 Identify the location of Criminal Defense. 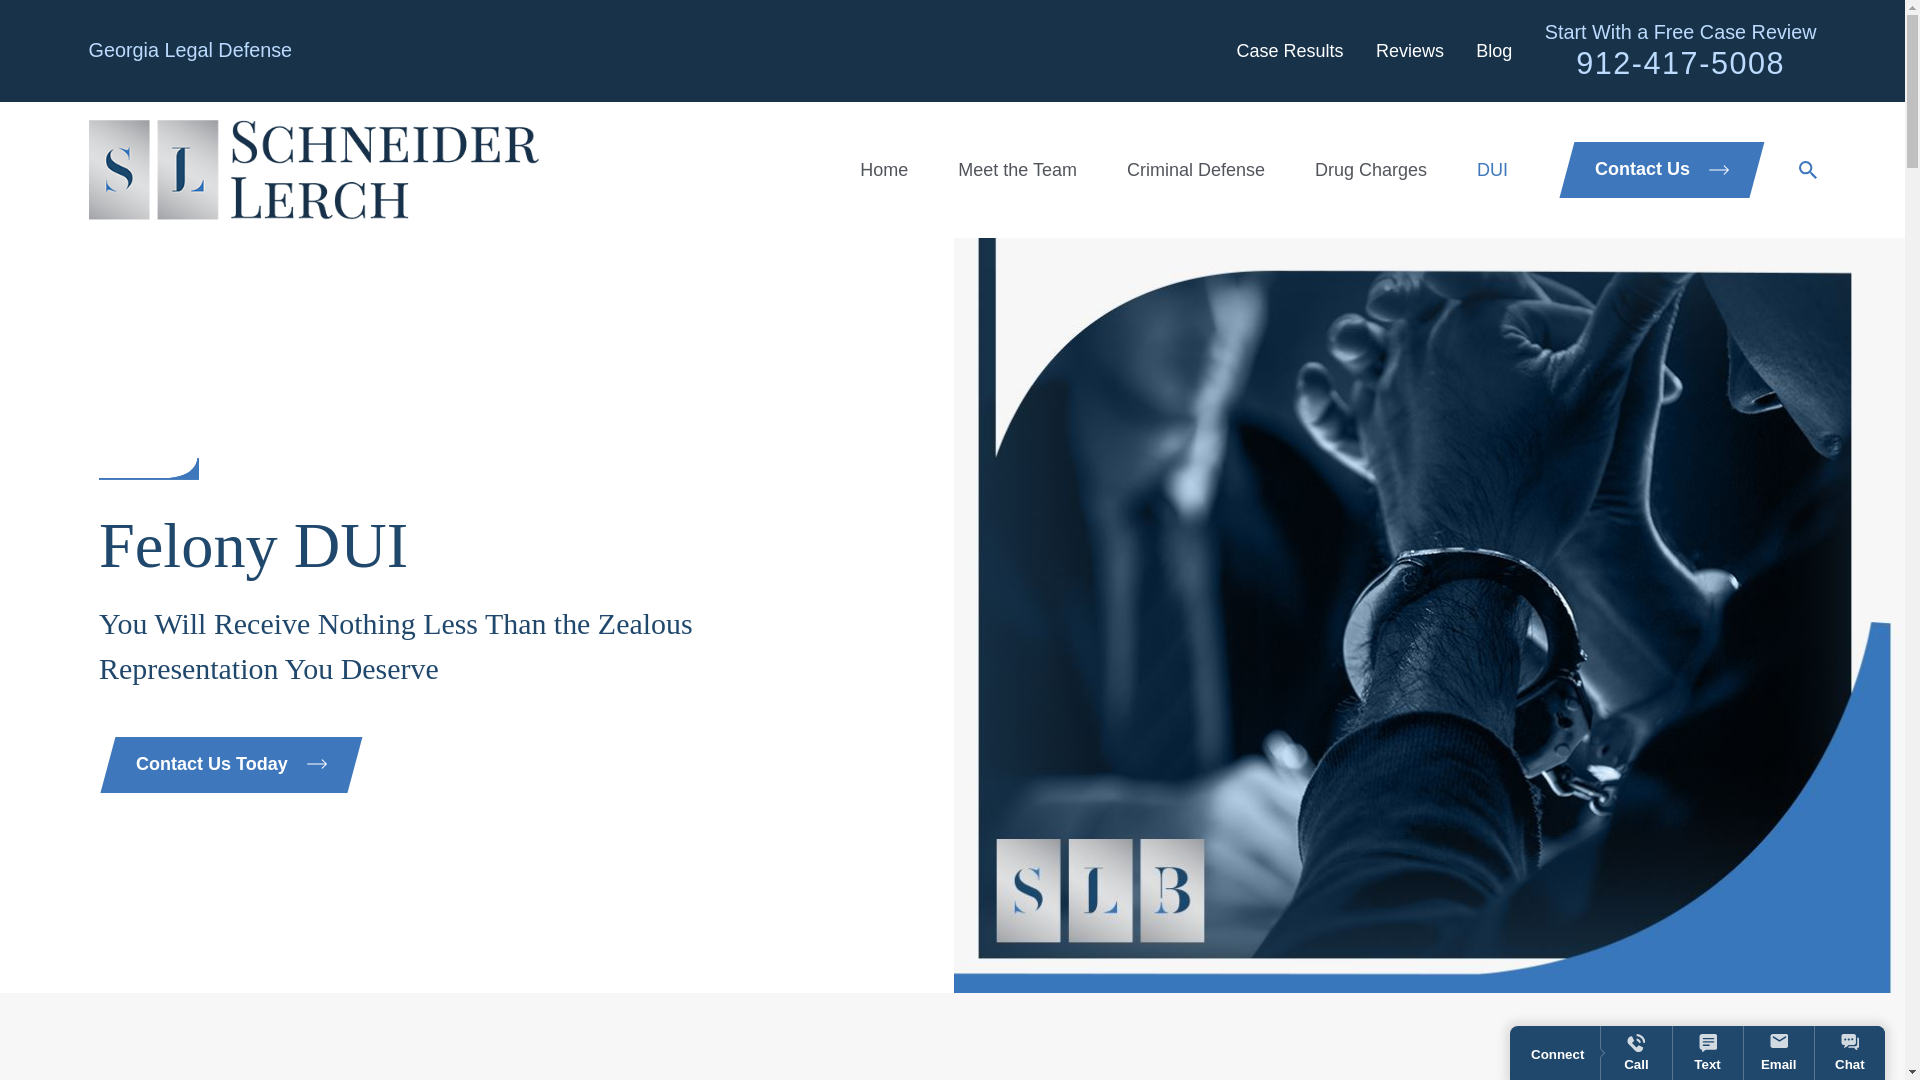
(1196, 170).